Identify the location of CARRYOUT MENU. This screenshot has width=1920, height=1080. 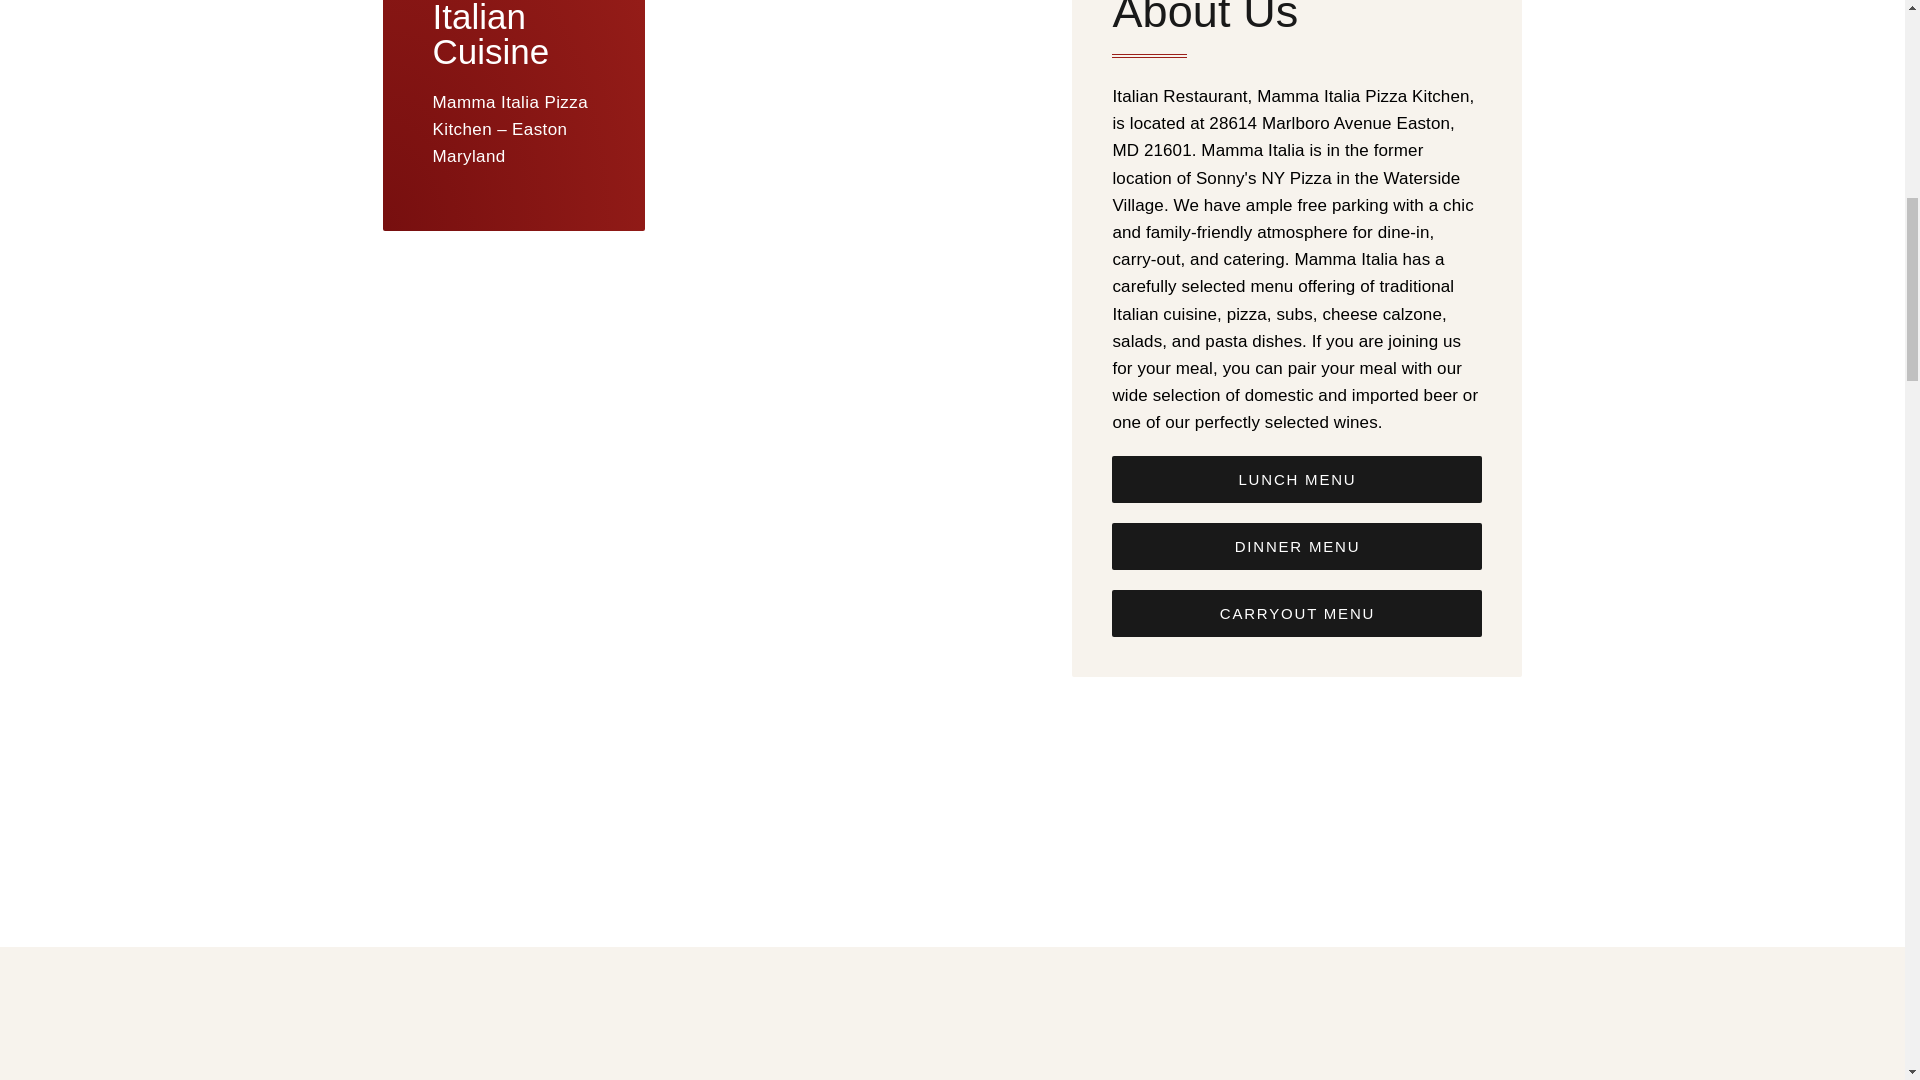
(1296, 613).